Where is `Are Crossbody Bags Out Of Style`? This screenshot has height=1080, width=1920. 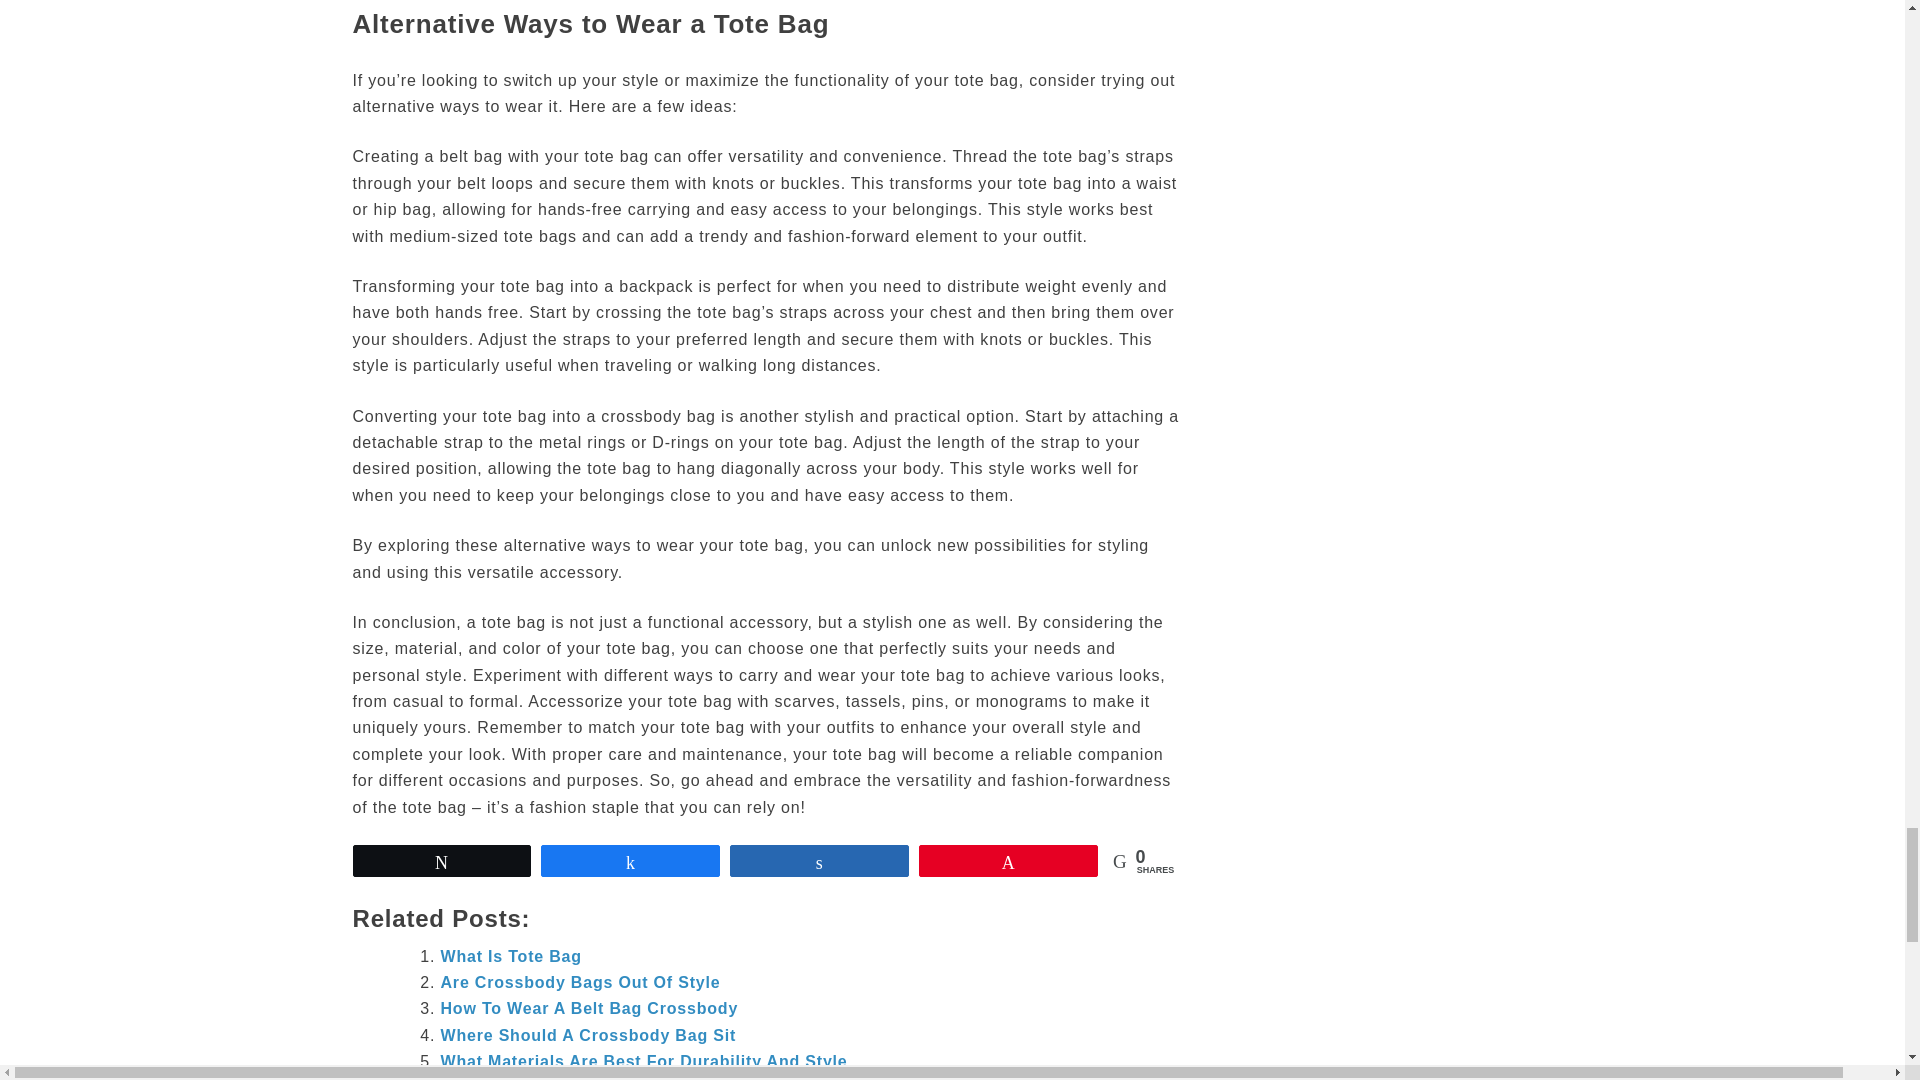 Are Crossbody Bags Out Of Style is located at coordinates (580, 982).